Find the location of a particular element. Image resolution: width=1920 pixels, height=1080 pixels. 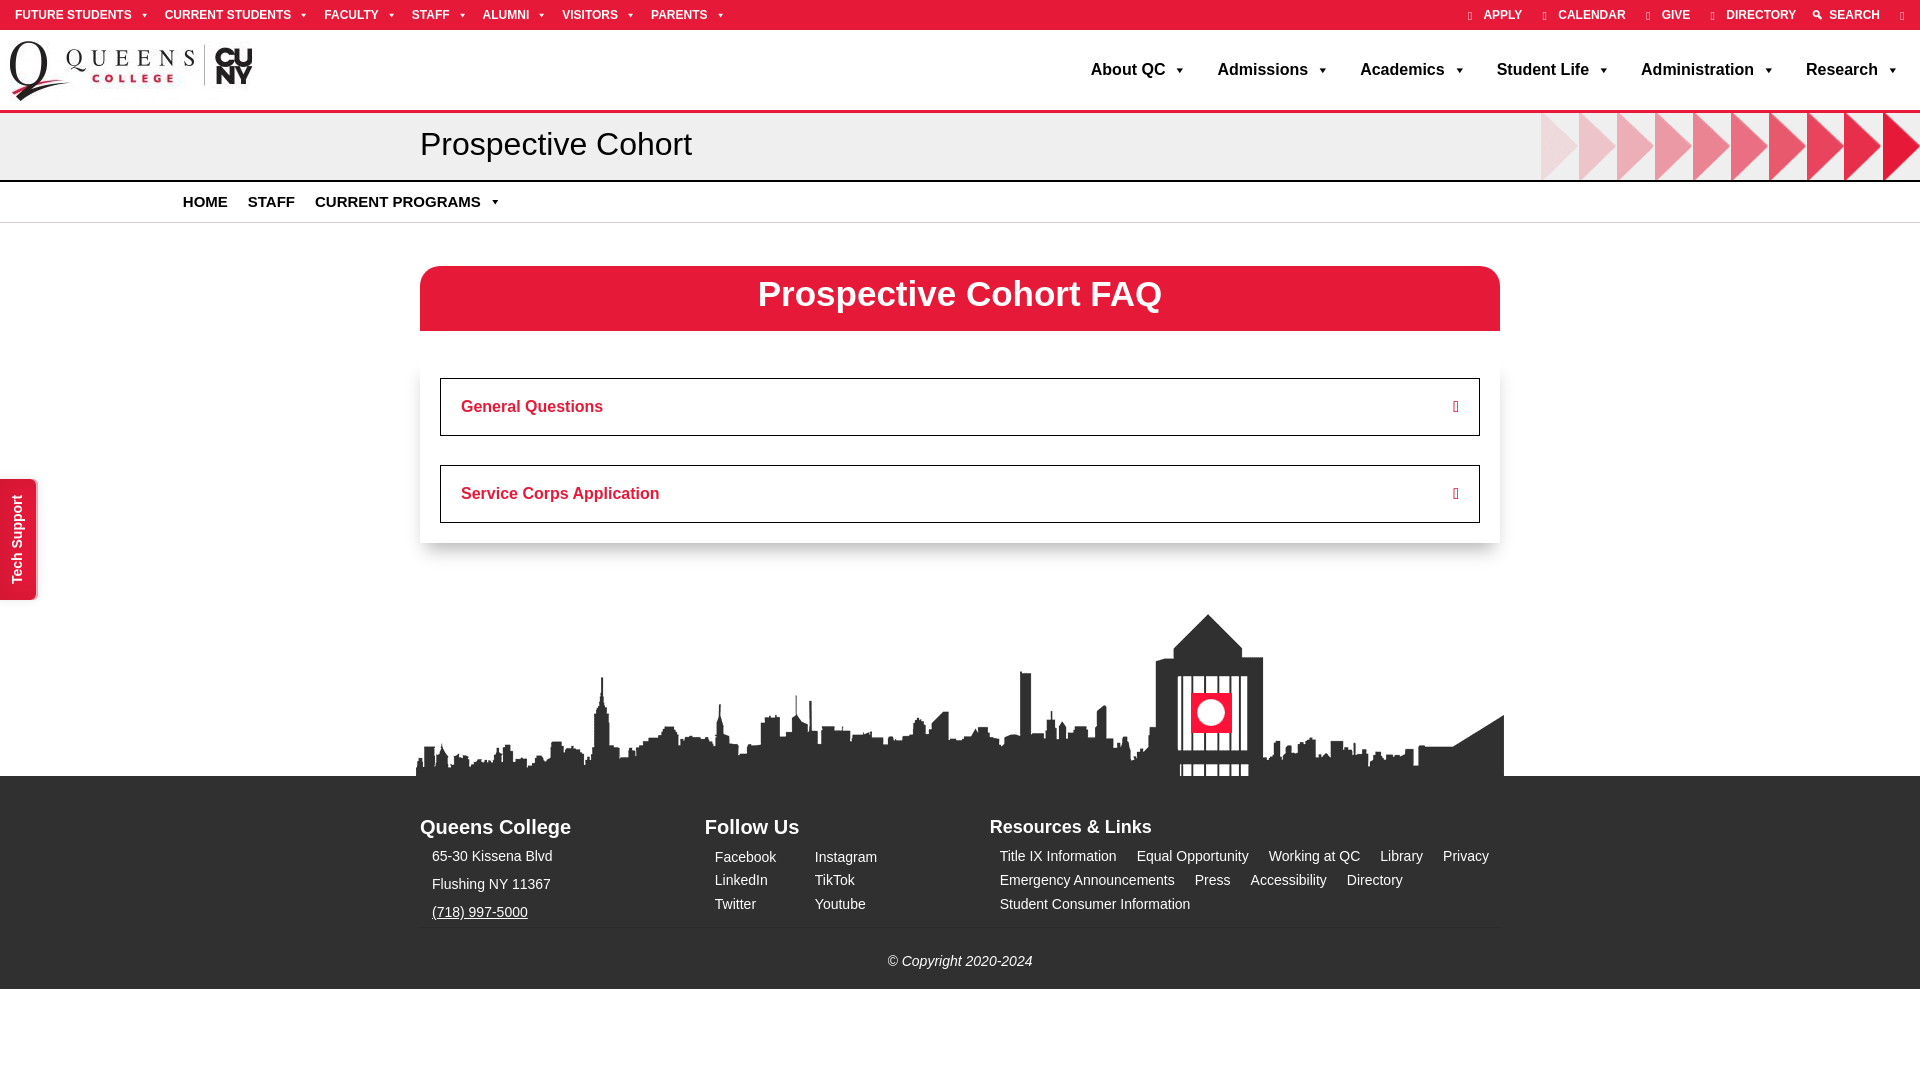

FUTURE STUDENTS is located at coordinates (82, 15).